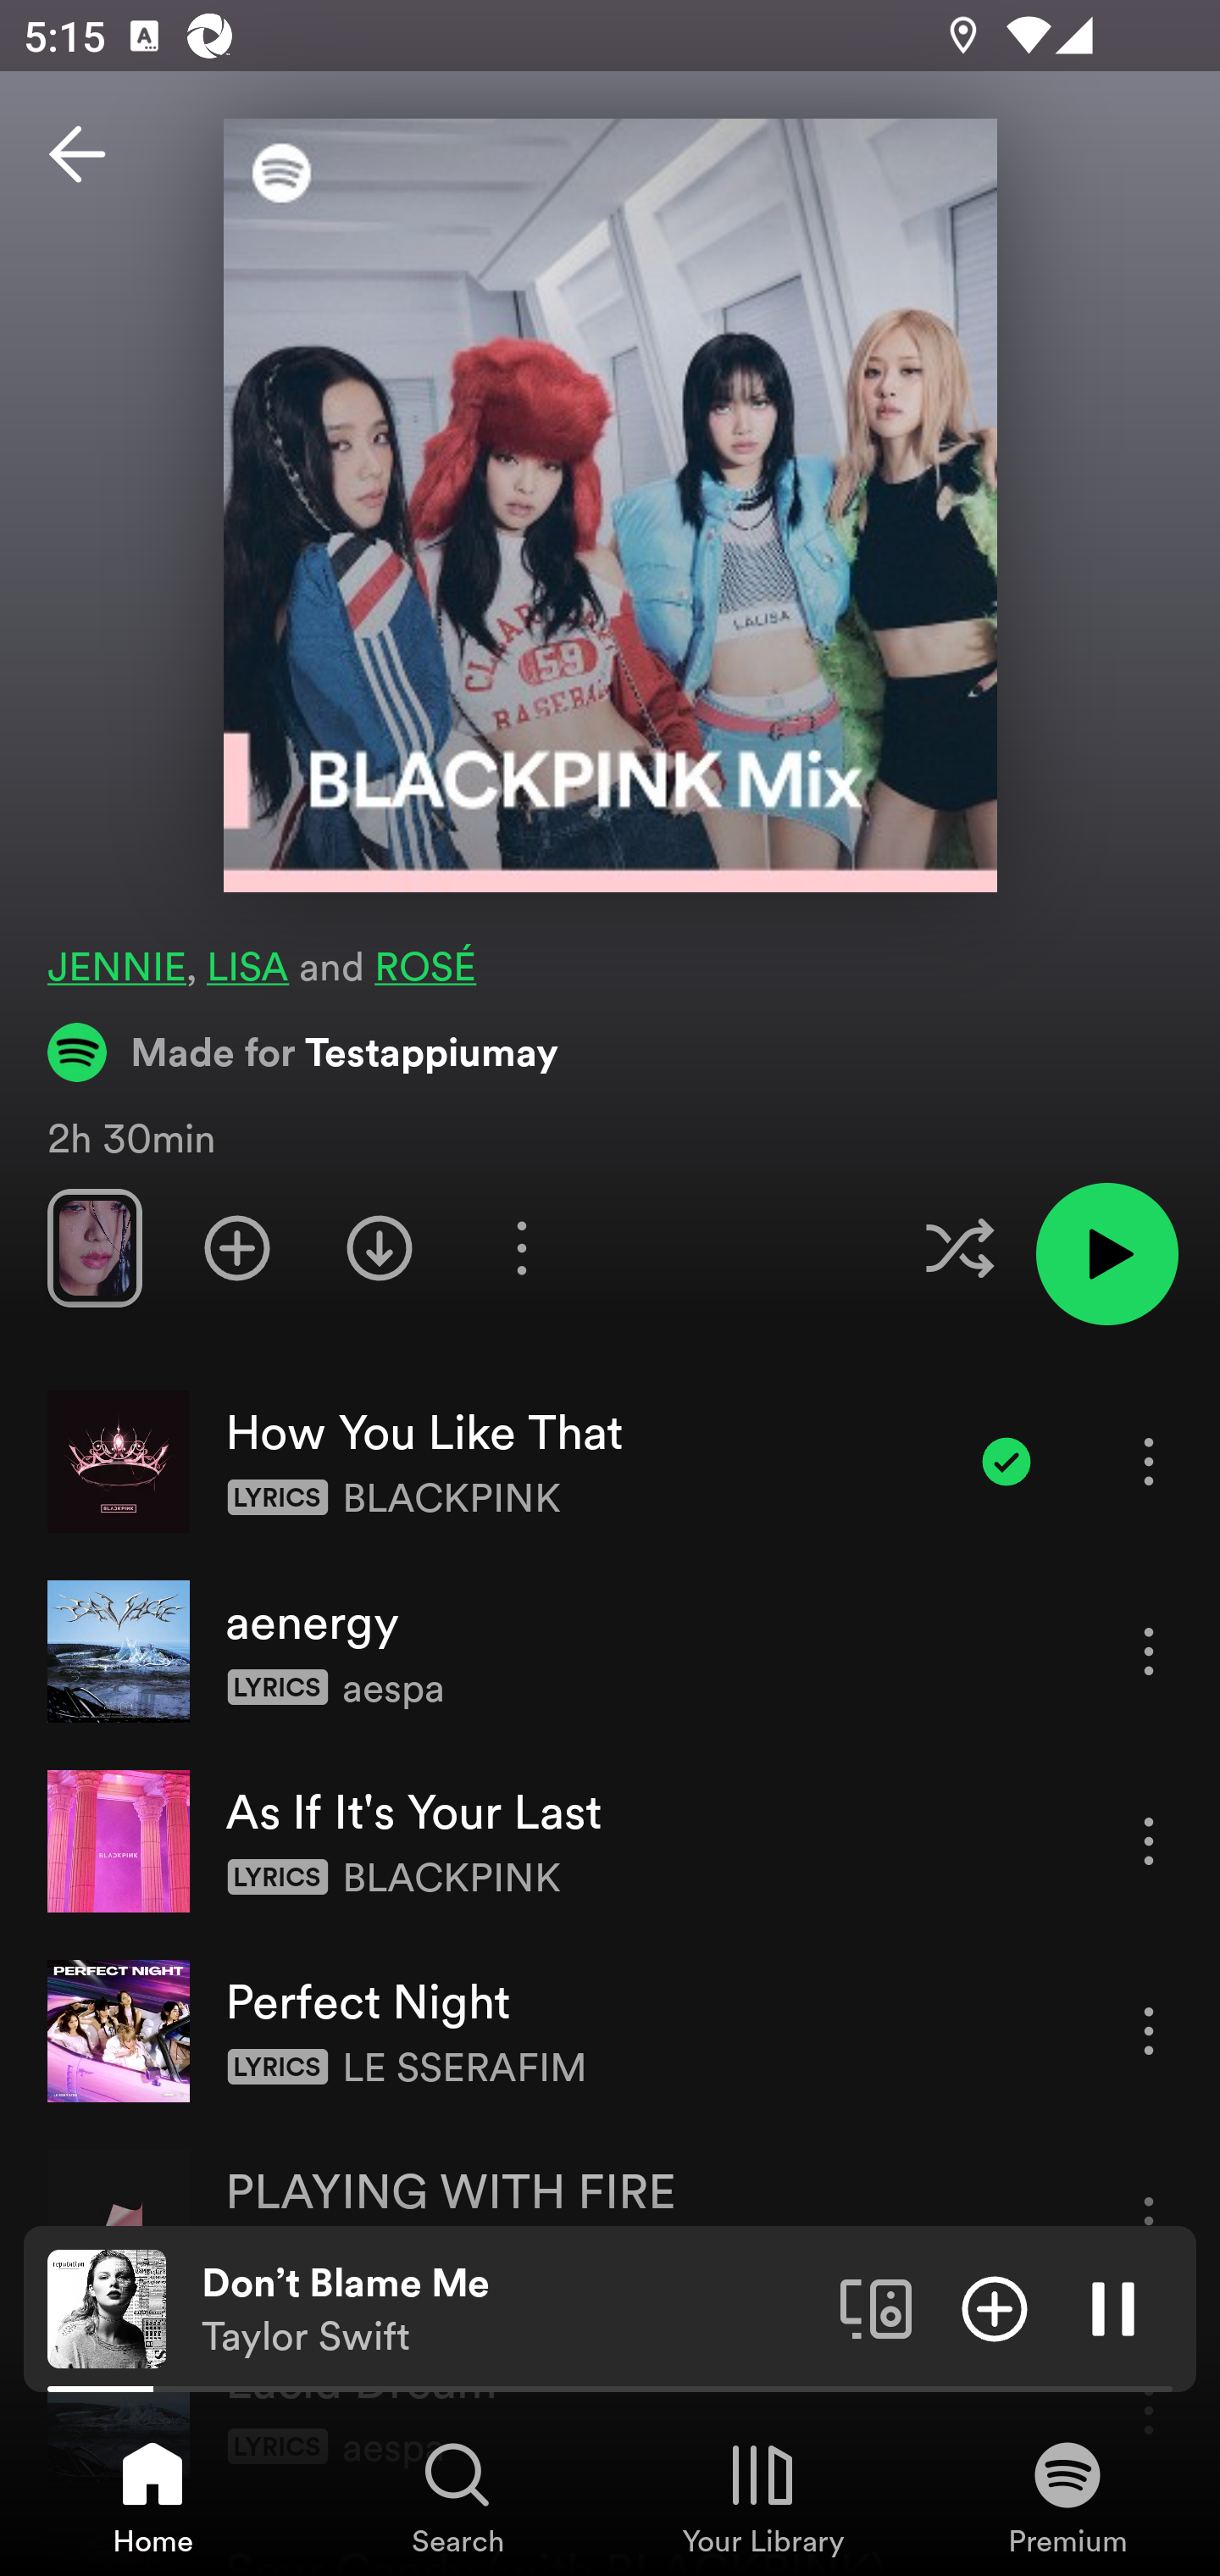 The image size is (1220, 2576). What do you see at coordinates (1113, 2307) in the screenshot?
I see `Pause` at bounding box center [1113, 2307].